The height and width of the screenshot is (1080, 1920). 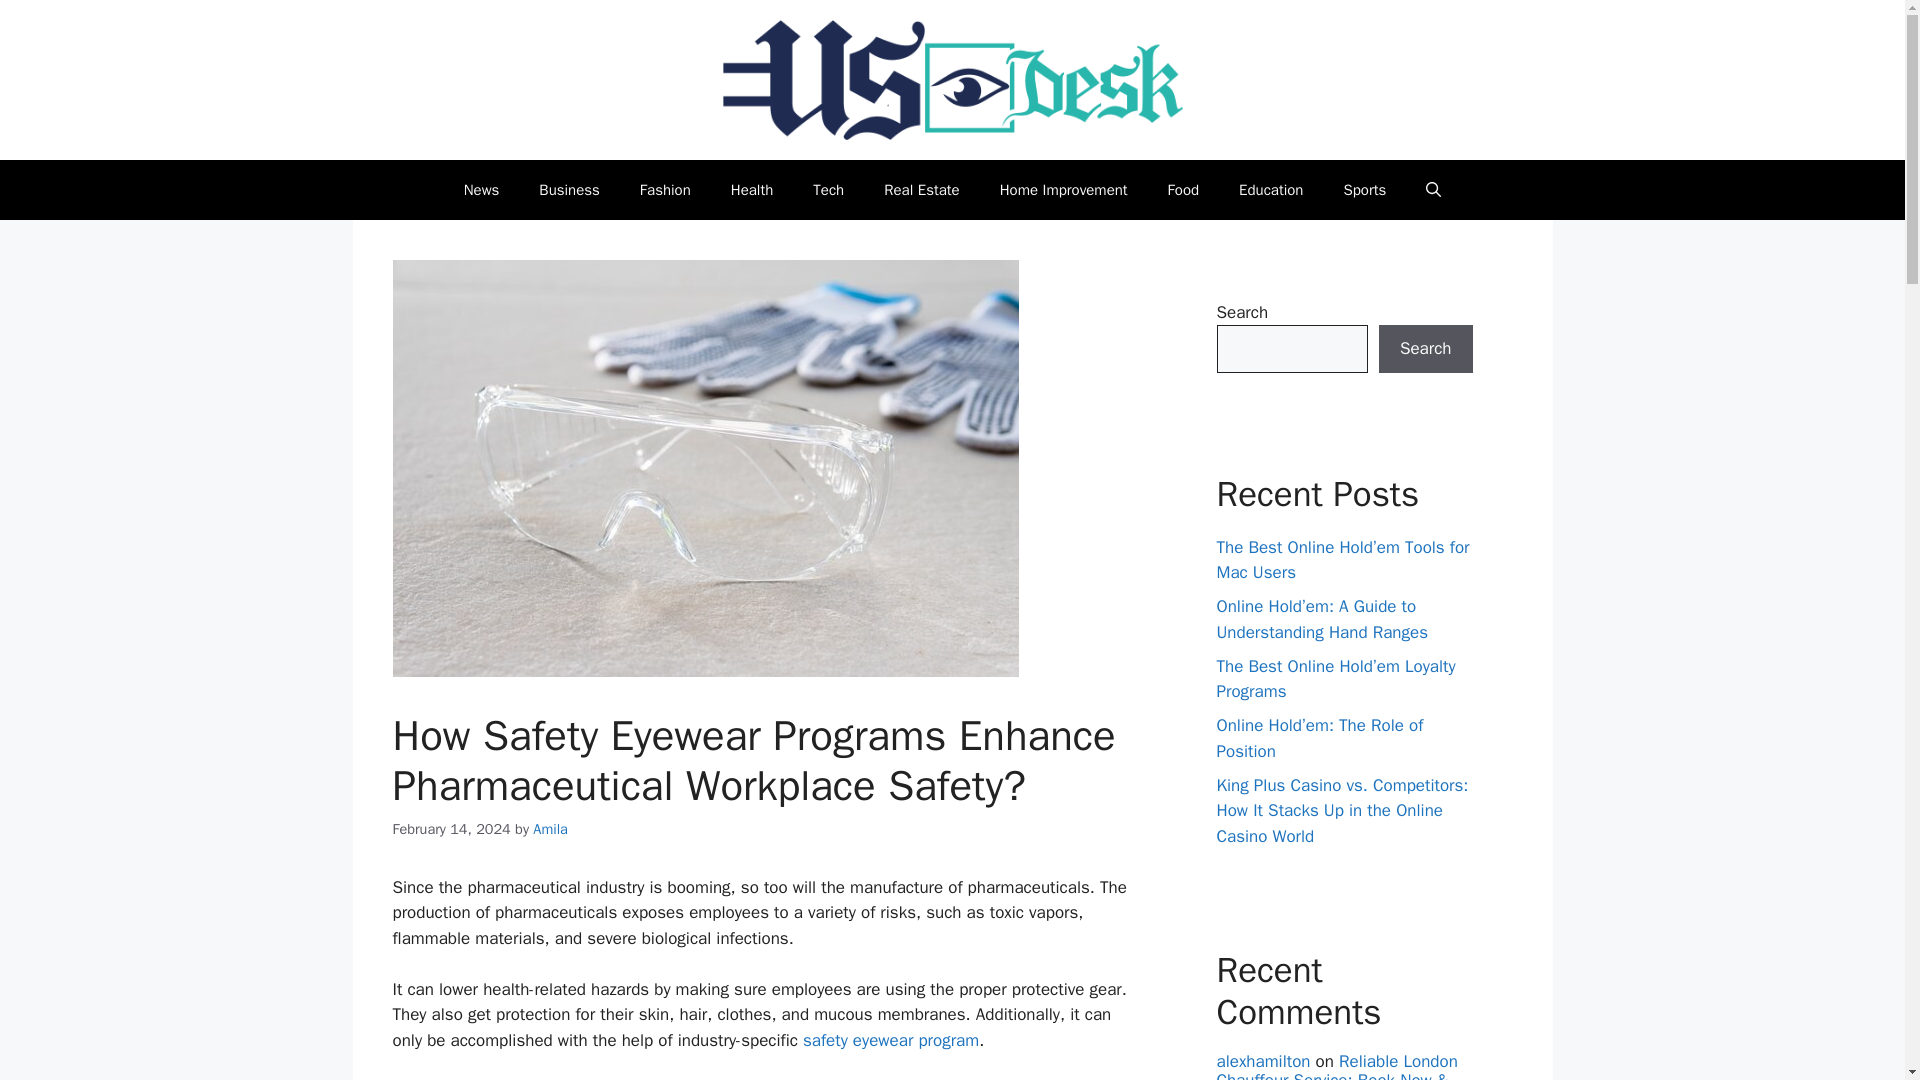 I want to click on Food, so click(x=1184, y=190).